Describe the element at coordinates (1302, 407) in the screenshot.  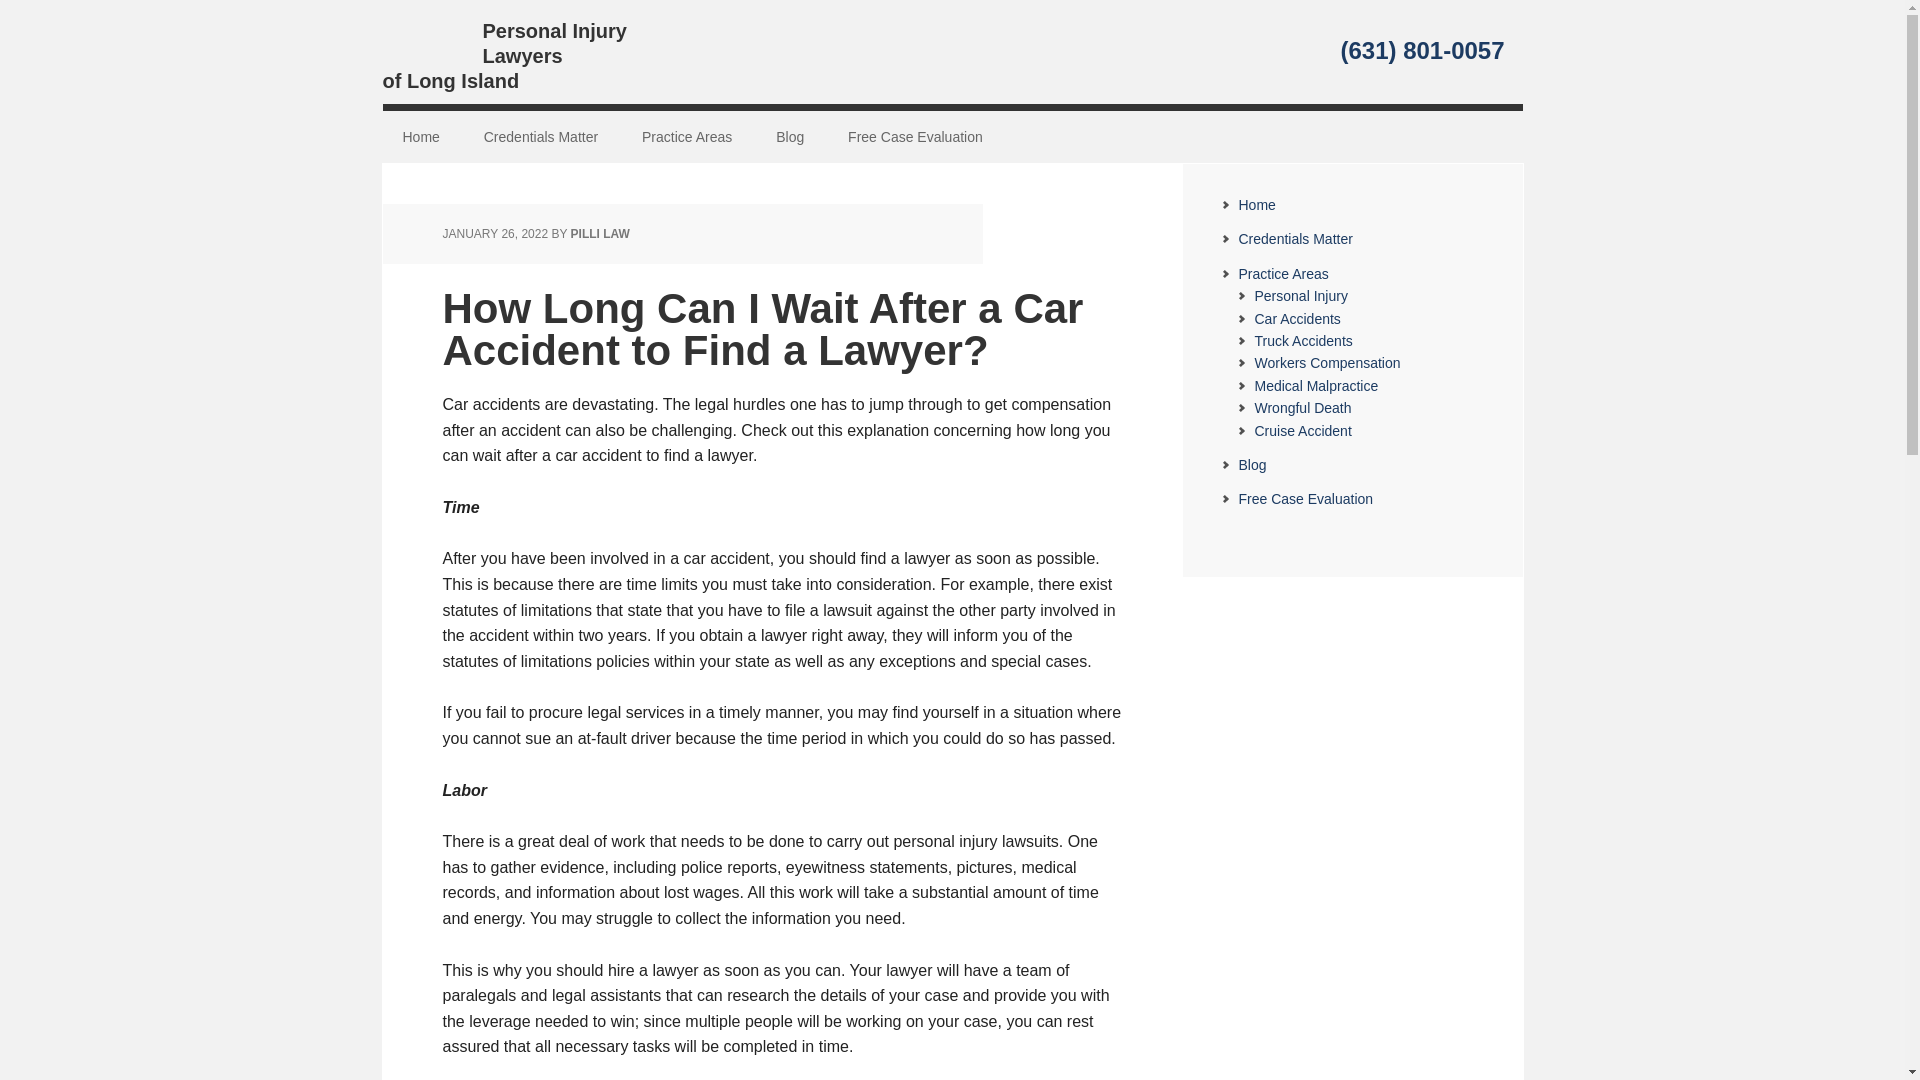
I see `Wrongful Death` at that location.